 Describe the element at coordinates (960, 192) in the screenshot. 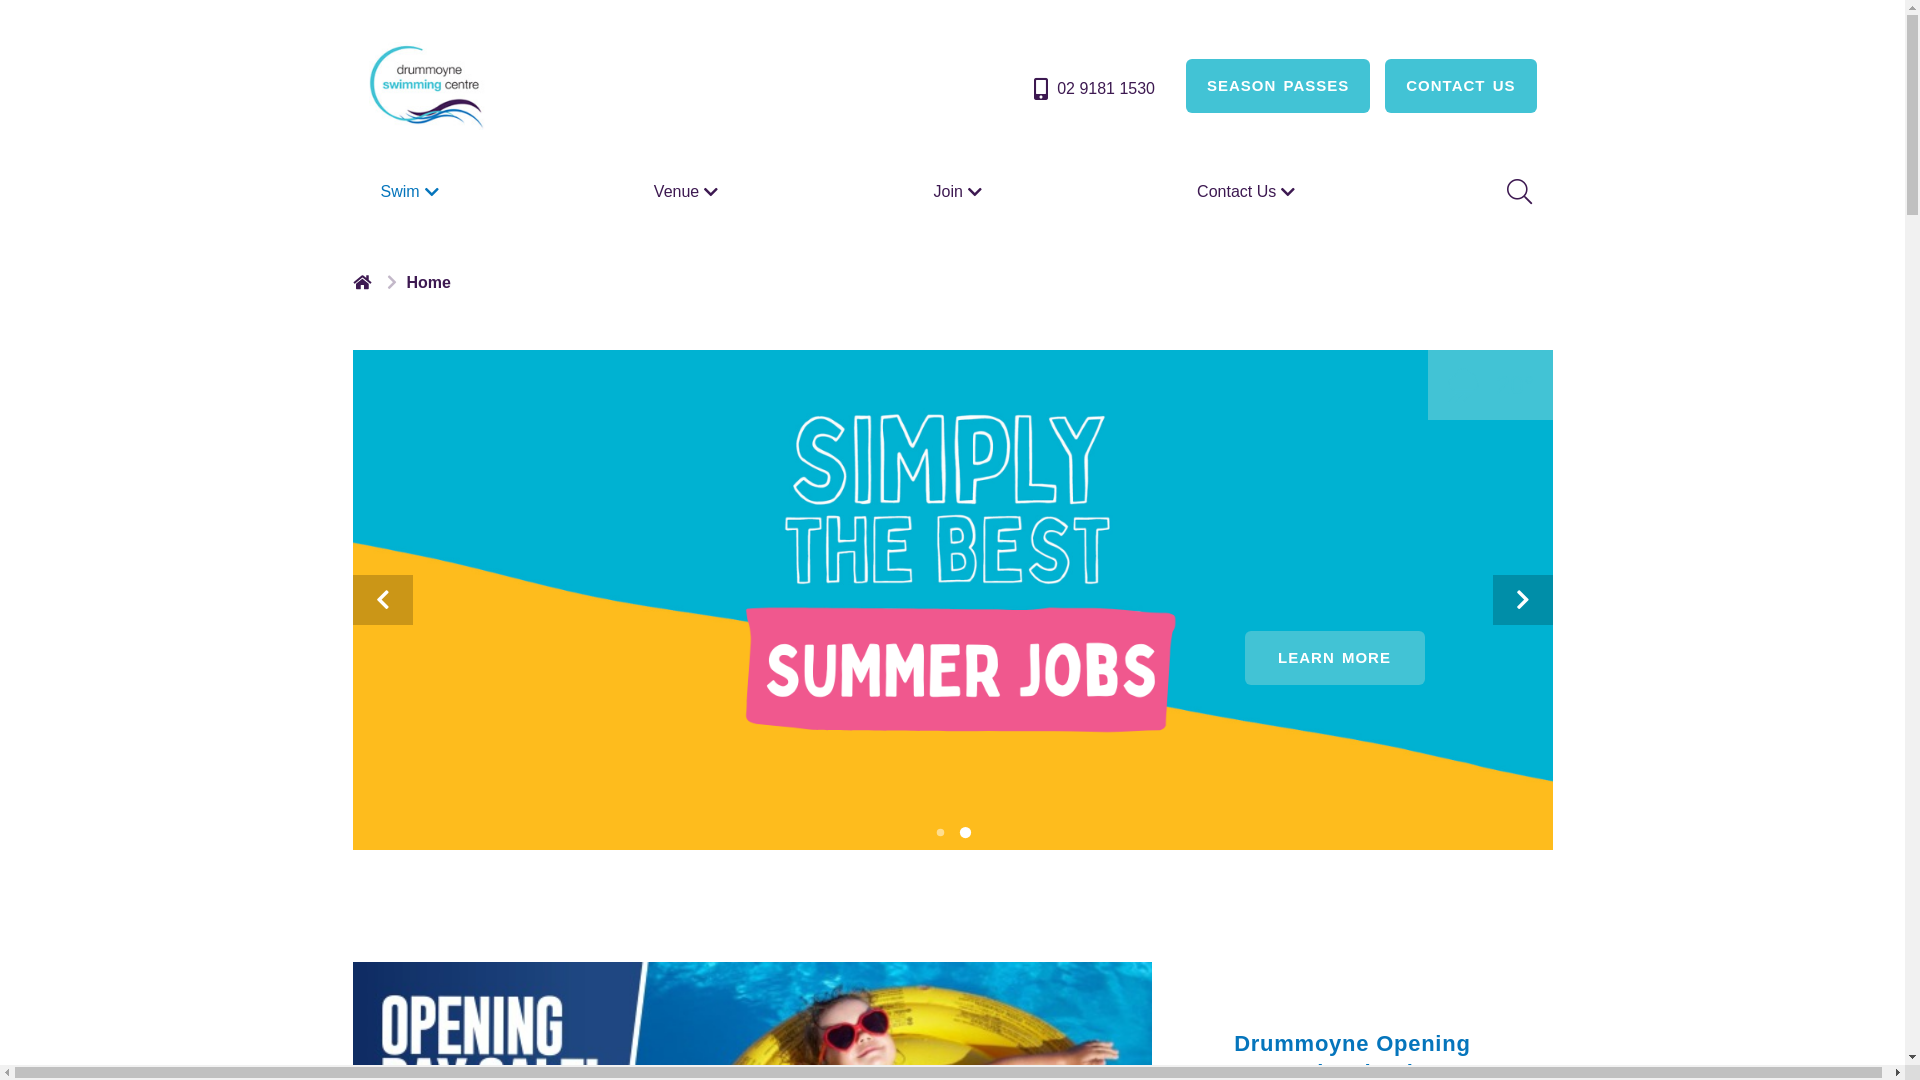

I see `Join` at that location.